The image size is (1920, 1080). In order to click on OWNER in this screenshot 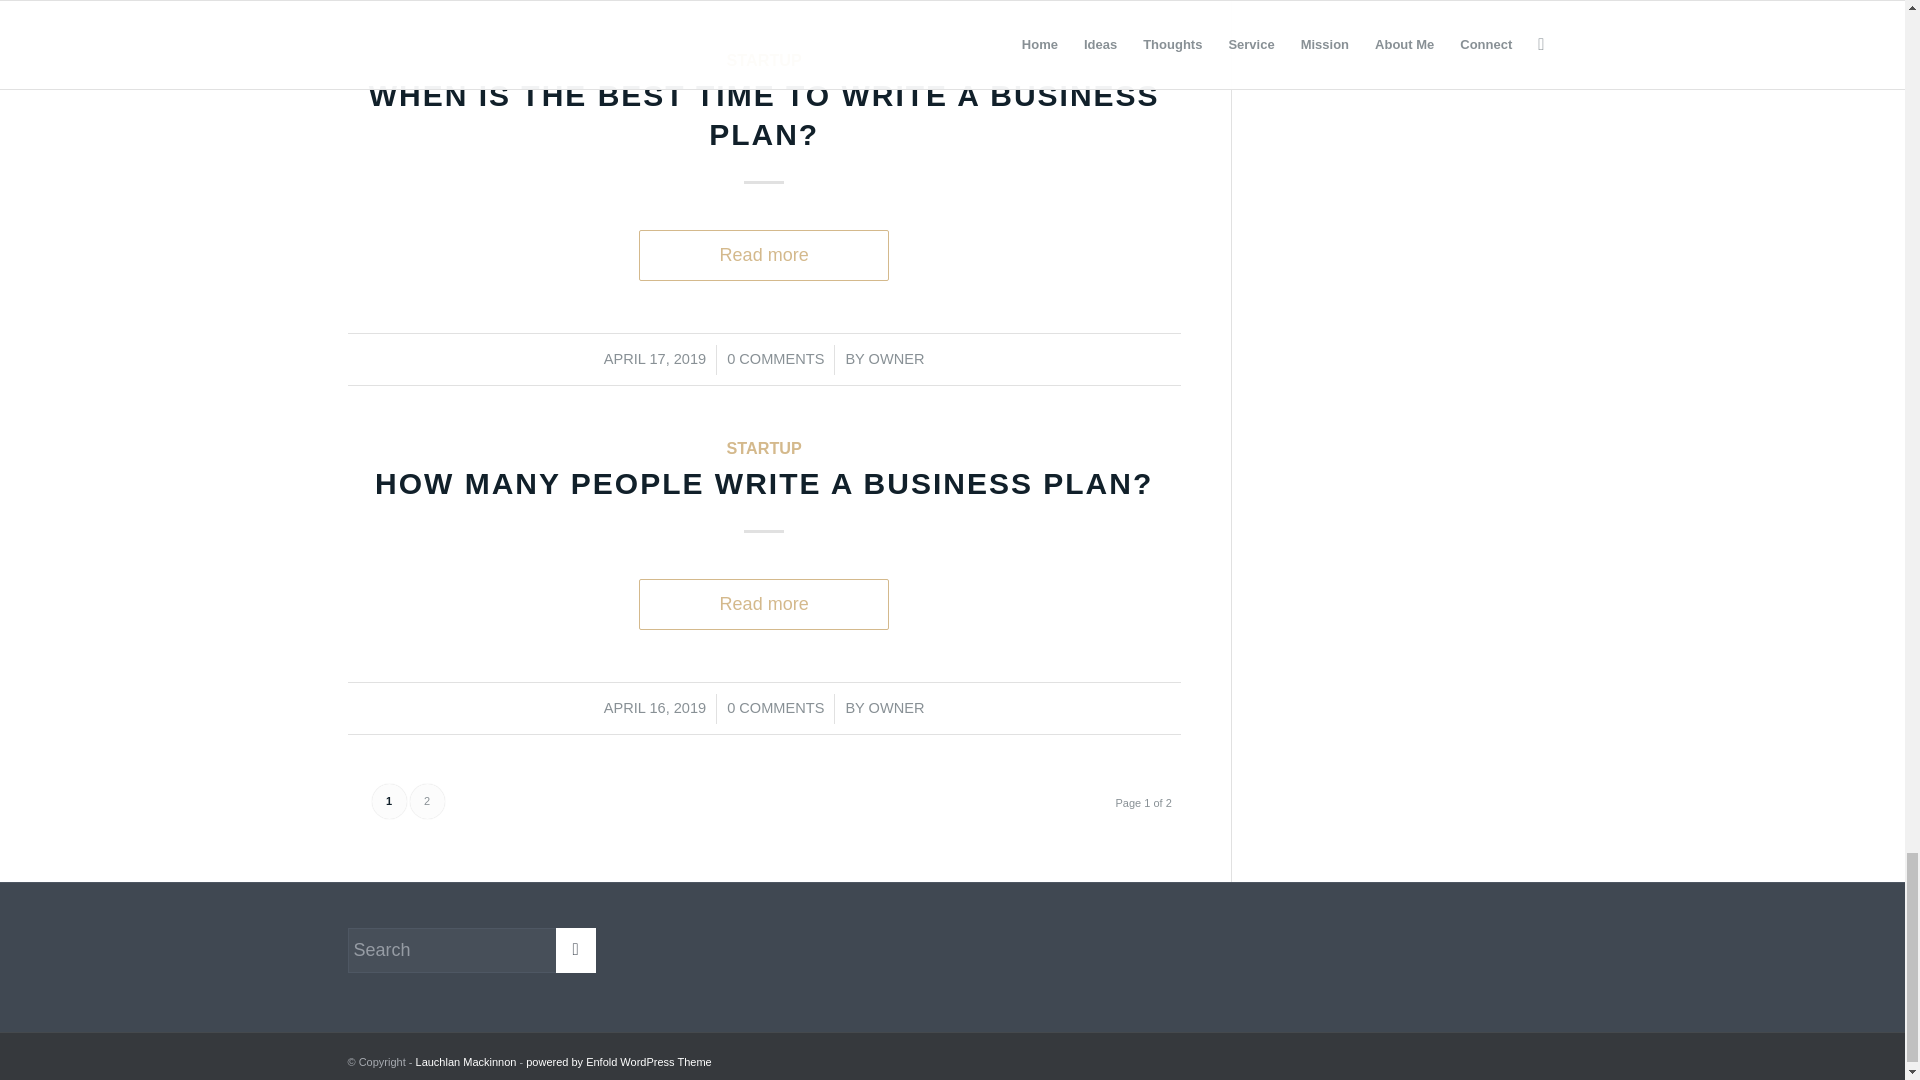, I will do `click(897, 359)`.